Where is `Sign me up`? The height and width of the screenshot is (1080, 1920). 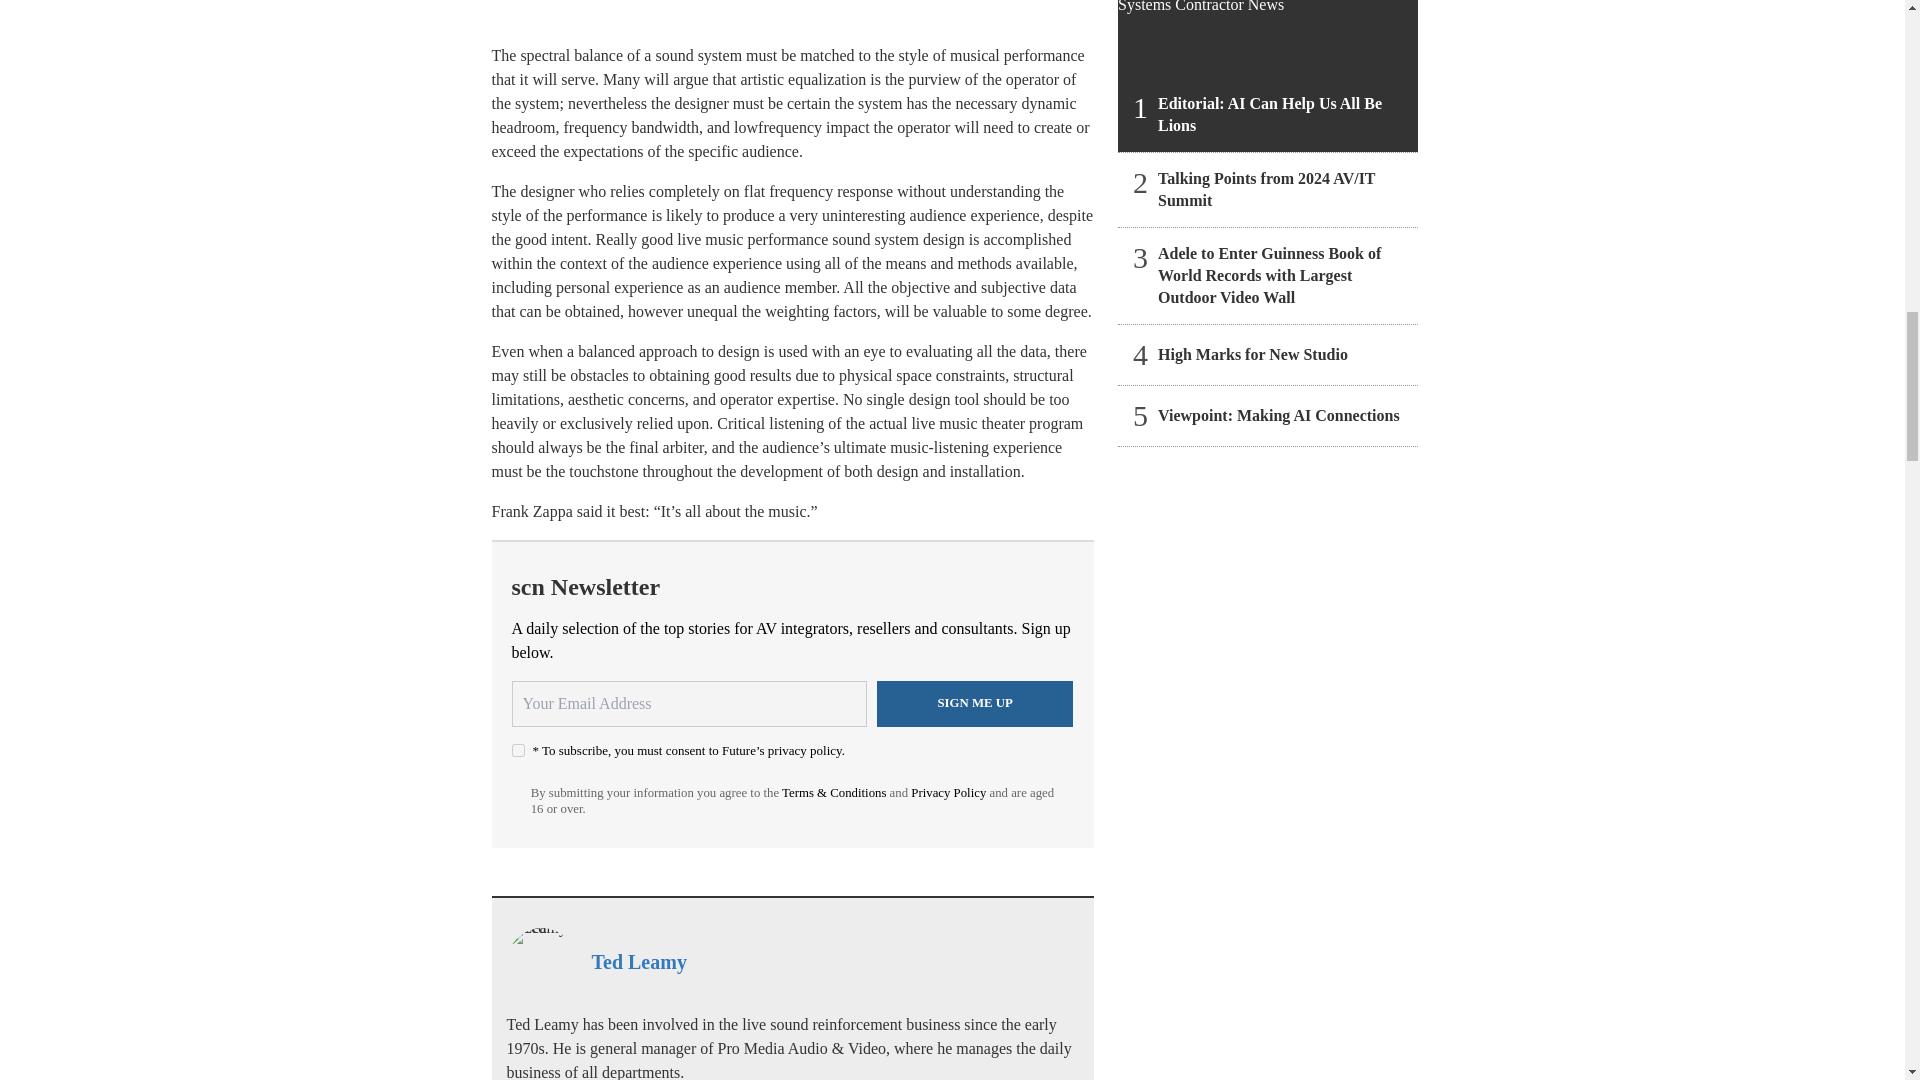 Sign me up is located at coordinates (975, 704).